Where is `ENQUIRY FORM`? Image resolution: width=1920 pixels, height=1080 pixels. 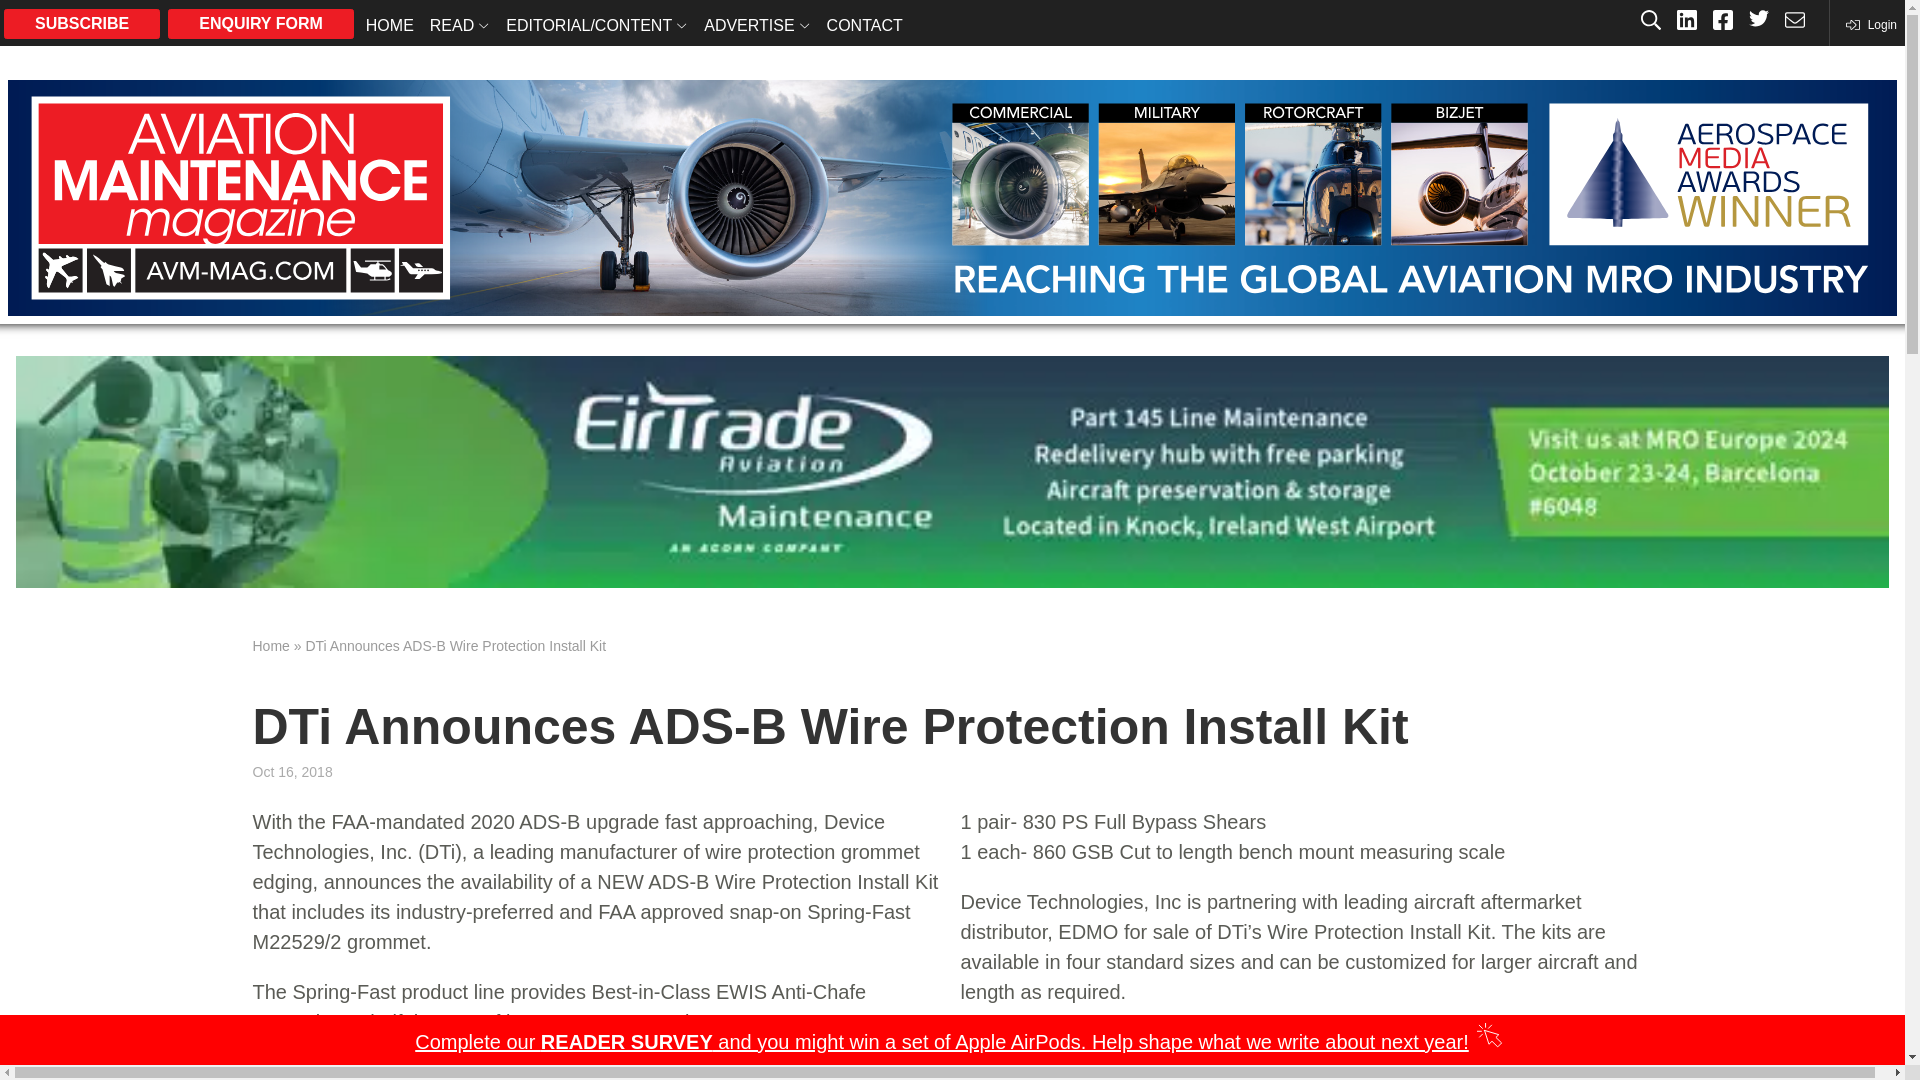 ENQUIRY FORM is located at coordinates (260, 22).